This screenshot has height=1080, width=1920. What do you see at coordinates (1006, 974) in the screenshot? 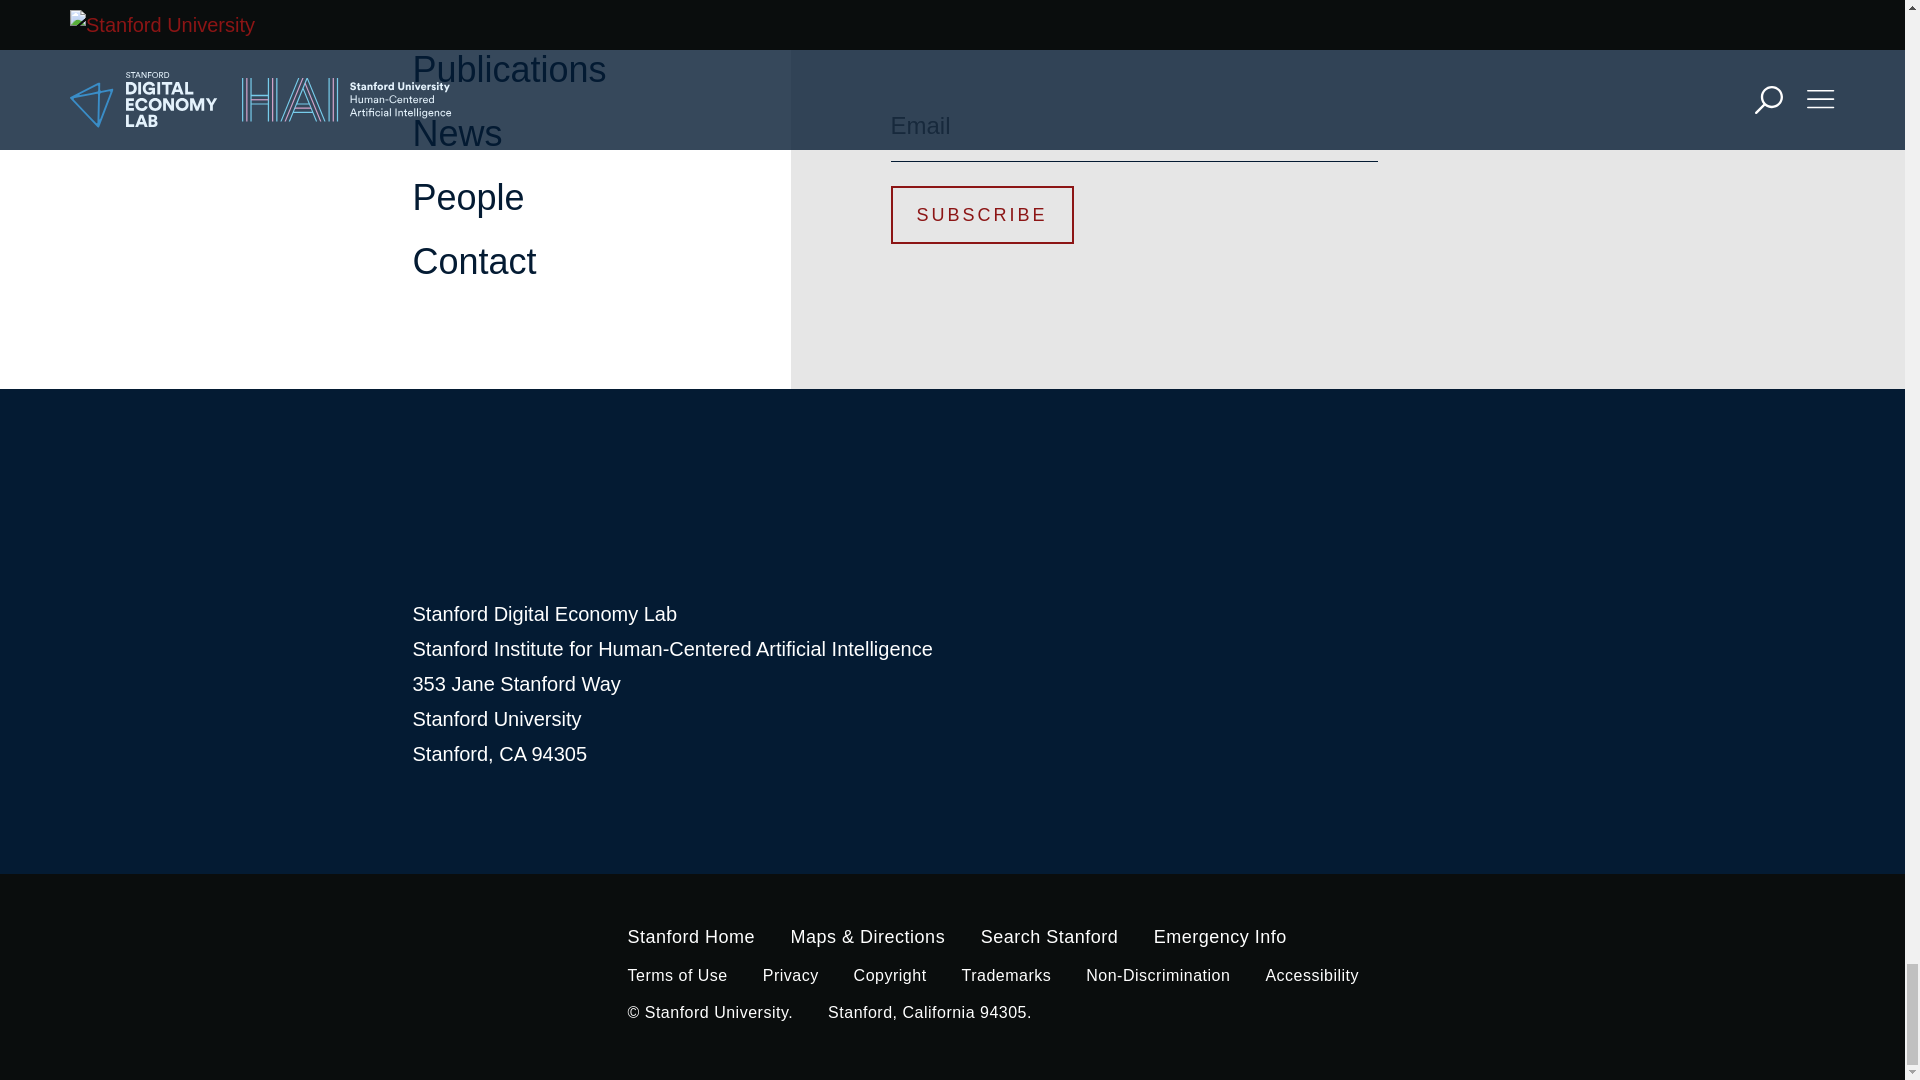
I see `Ownership and use of Stanford trademarks and images` at bounding box center [1006, 974].